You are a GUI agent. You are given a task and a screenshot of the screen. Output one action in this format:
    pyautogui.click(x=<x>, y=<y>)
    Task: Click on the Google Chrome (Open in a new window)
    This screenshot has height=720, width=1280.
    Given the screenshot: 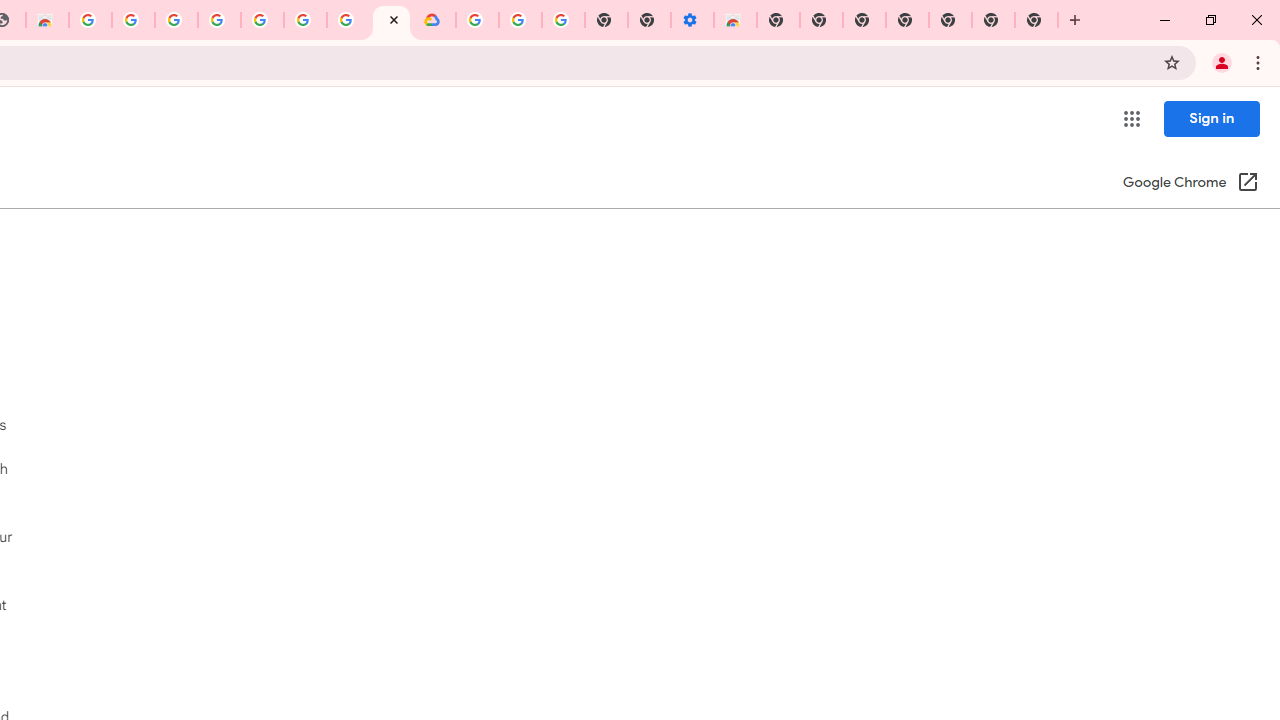 What is the action you would take?
    pyautogui.click(x=1190, y=184)
    